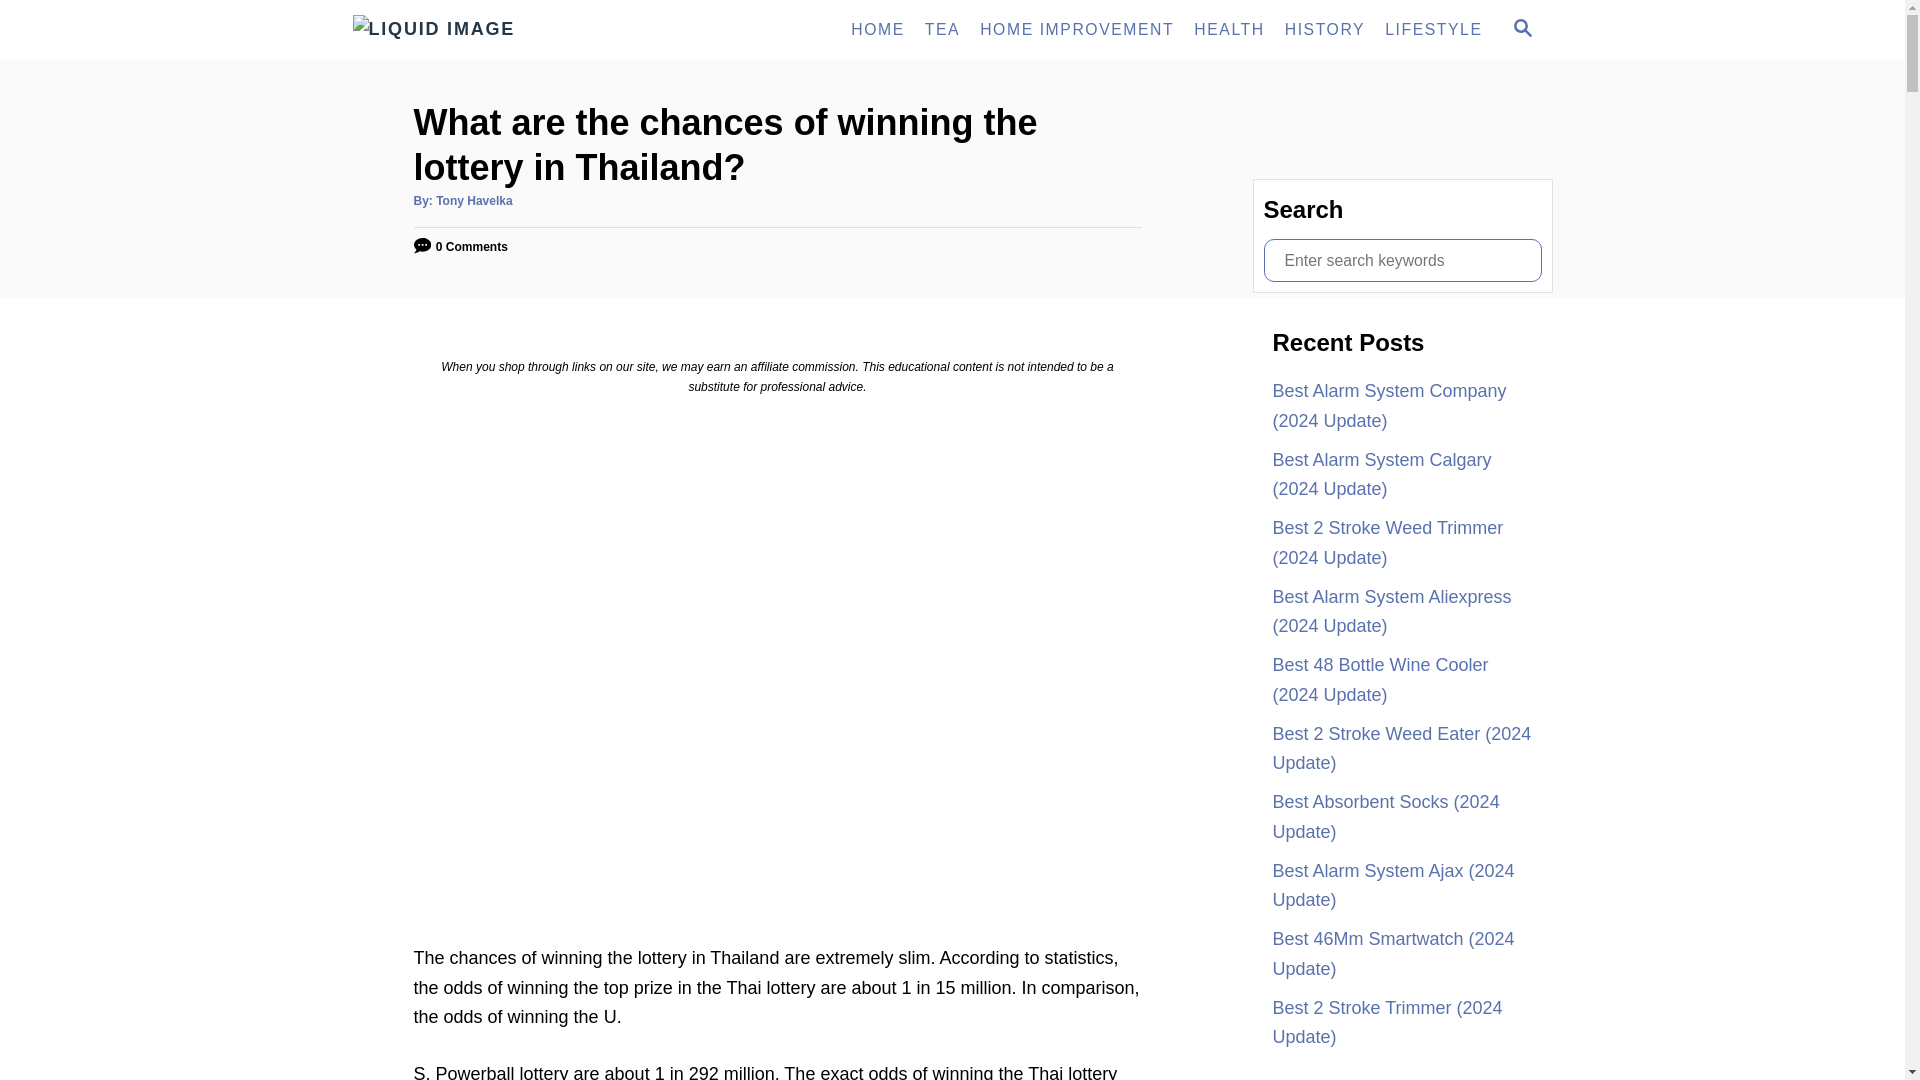  What do you see at coordinates (1432, 29) in the screenshot?
I see `HEALTH` at bounding box center [1432, 29].